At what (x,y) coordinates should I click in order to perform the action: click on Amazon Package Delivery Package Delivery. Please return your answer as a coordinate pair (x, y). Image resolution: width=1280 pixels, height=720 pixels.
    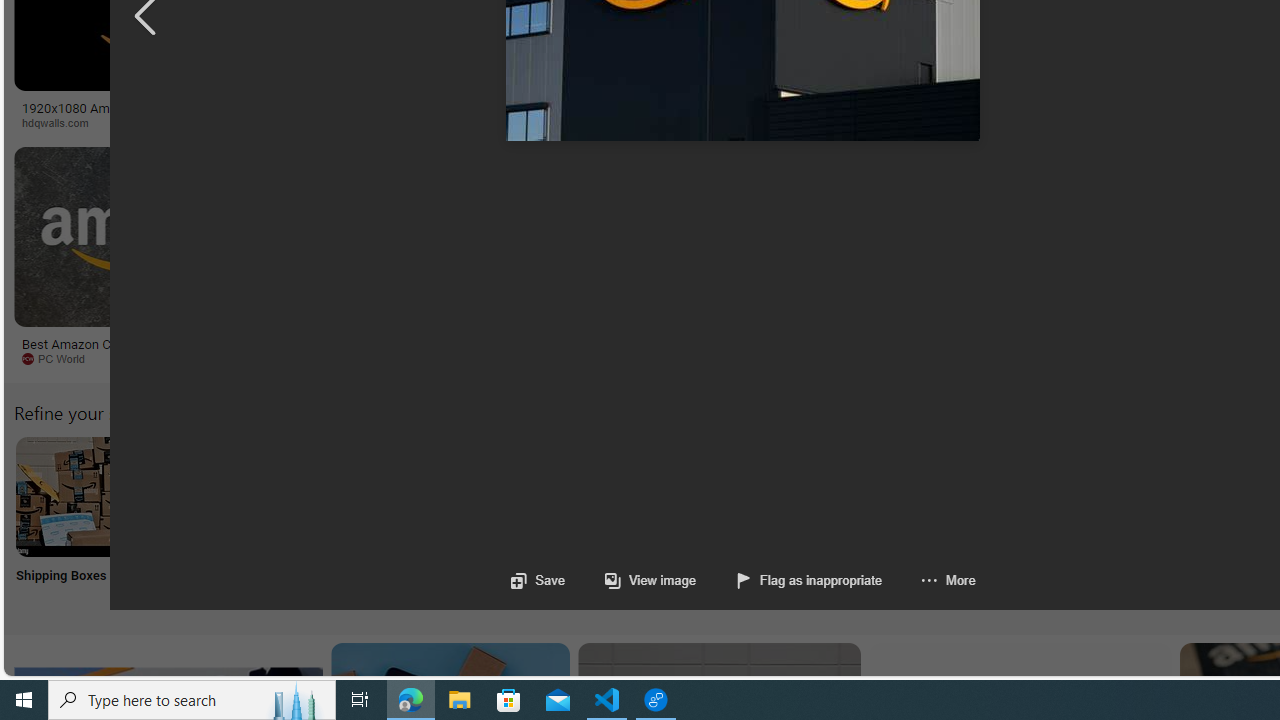
    Looking at the image, I should click on (736, 522).